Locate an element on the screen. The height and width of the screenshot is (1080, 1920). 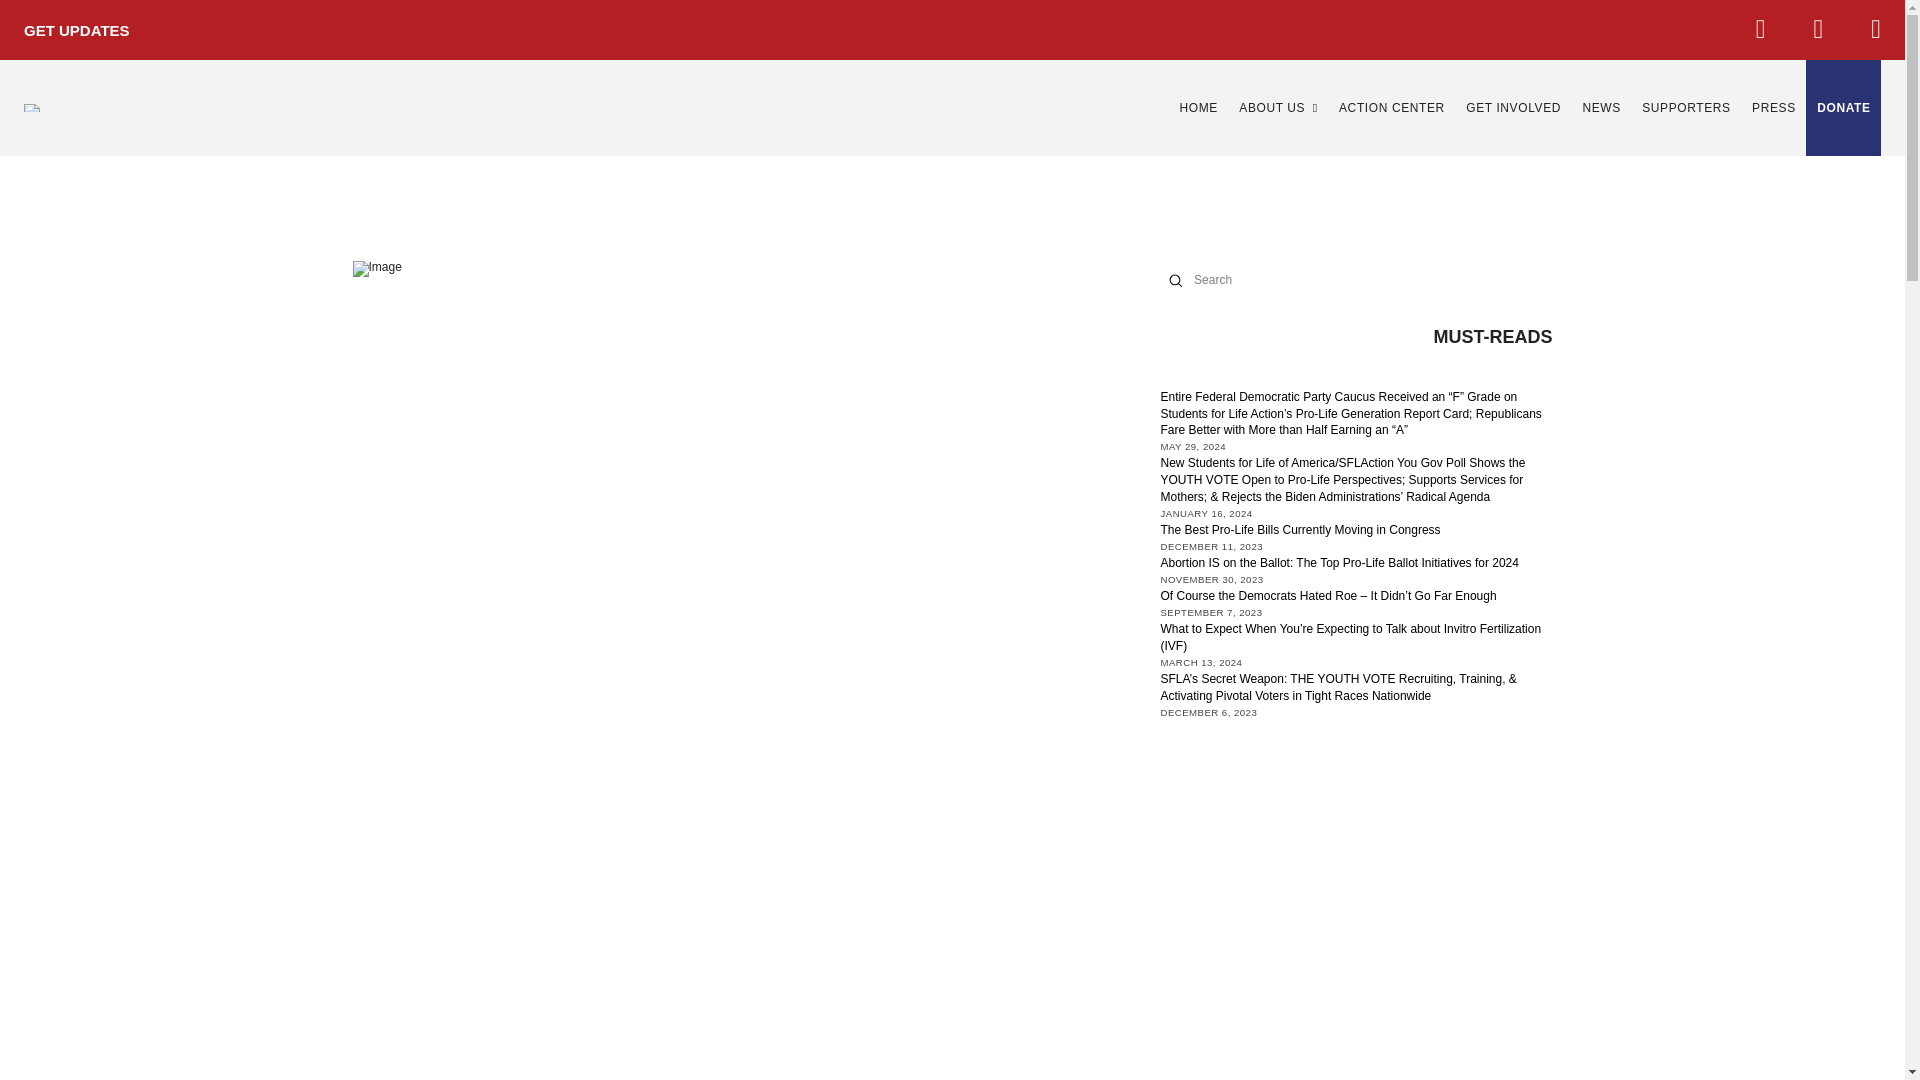
NEWS is located at coordinates (1600, 108).